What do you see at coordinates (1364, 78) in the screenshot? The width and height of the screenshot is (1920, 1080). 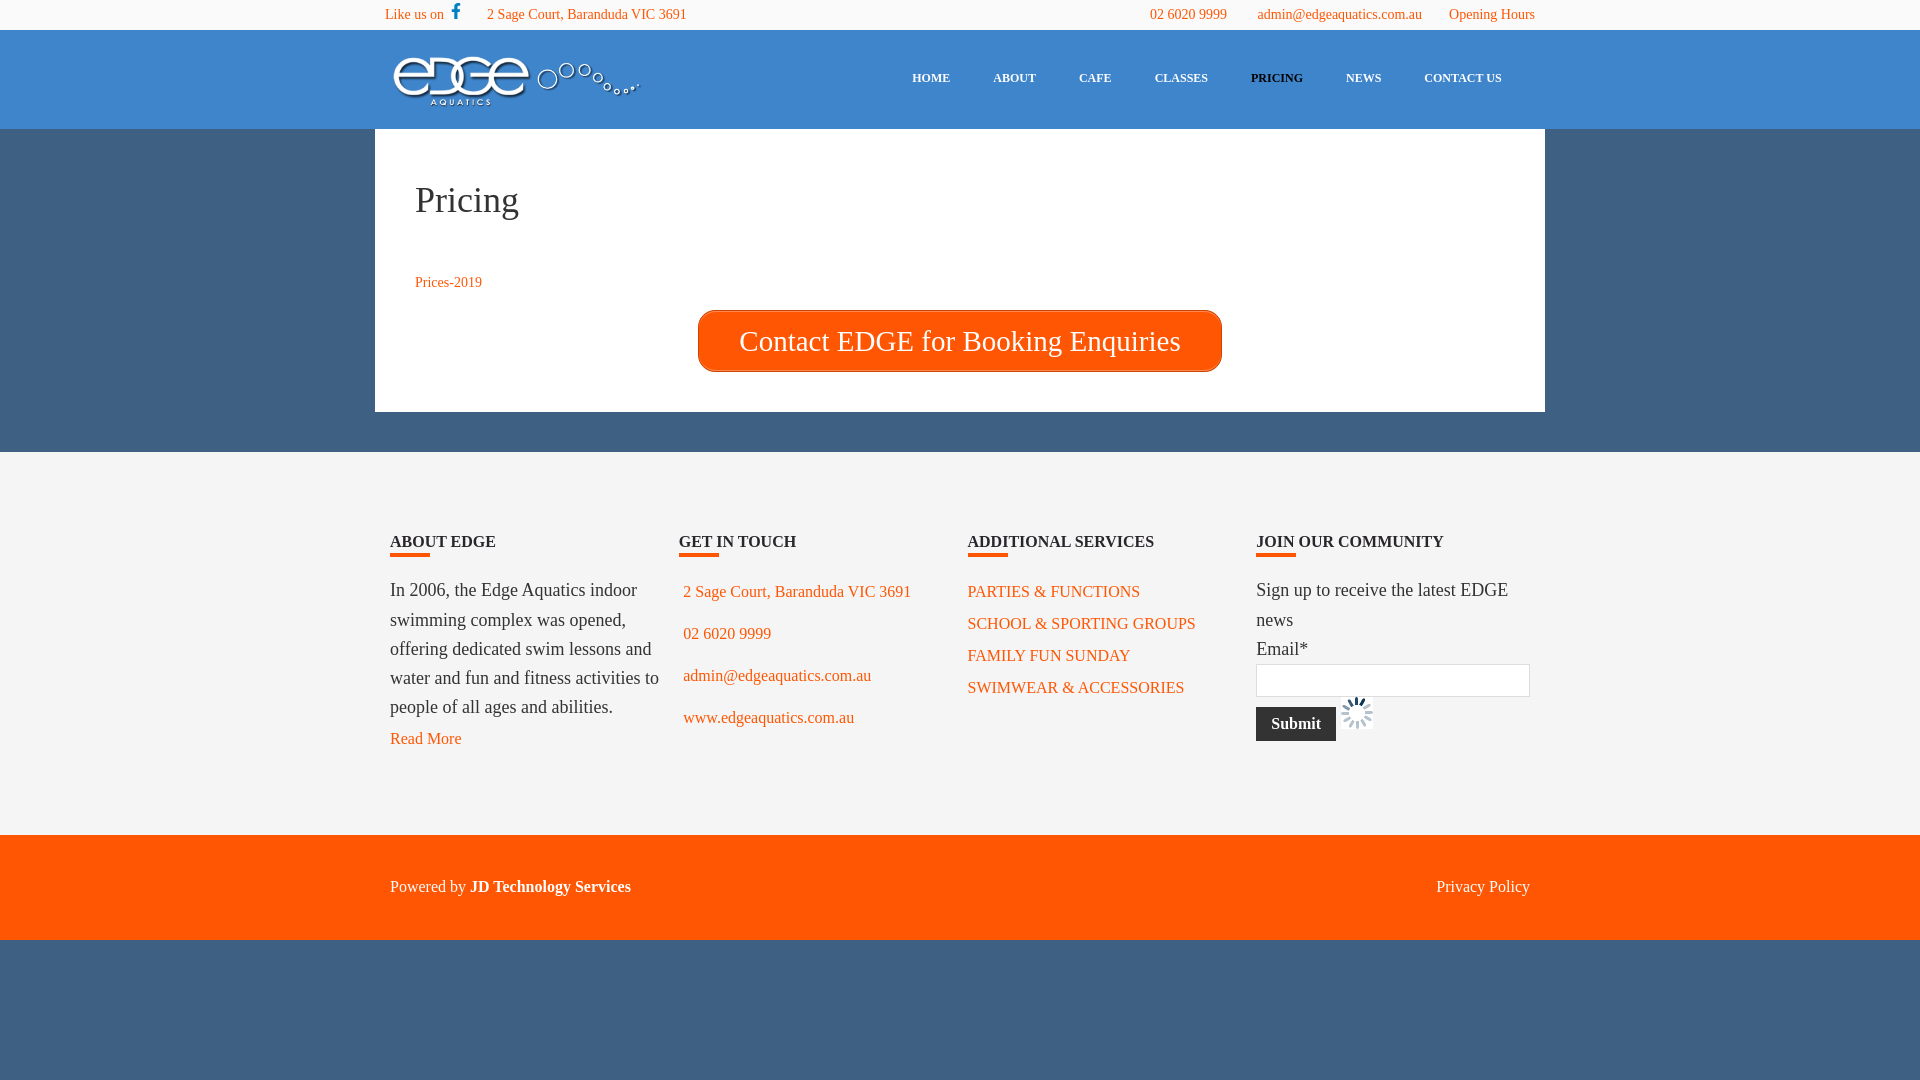 I see `NEWS` at bounding box center [1364, 78].